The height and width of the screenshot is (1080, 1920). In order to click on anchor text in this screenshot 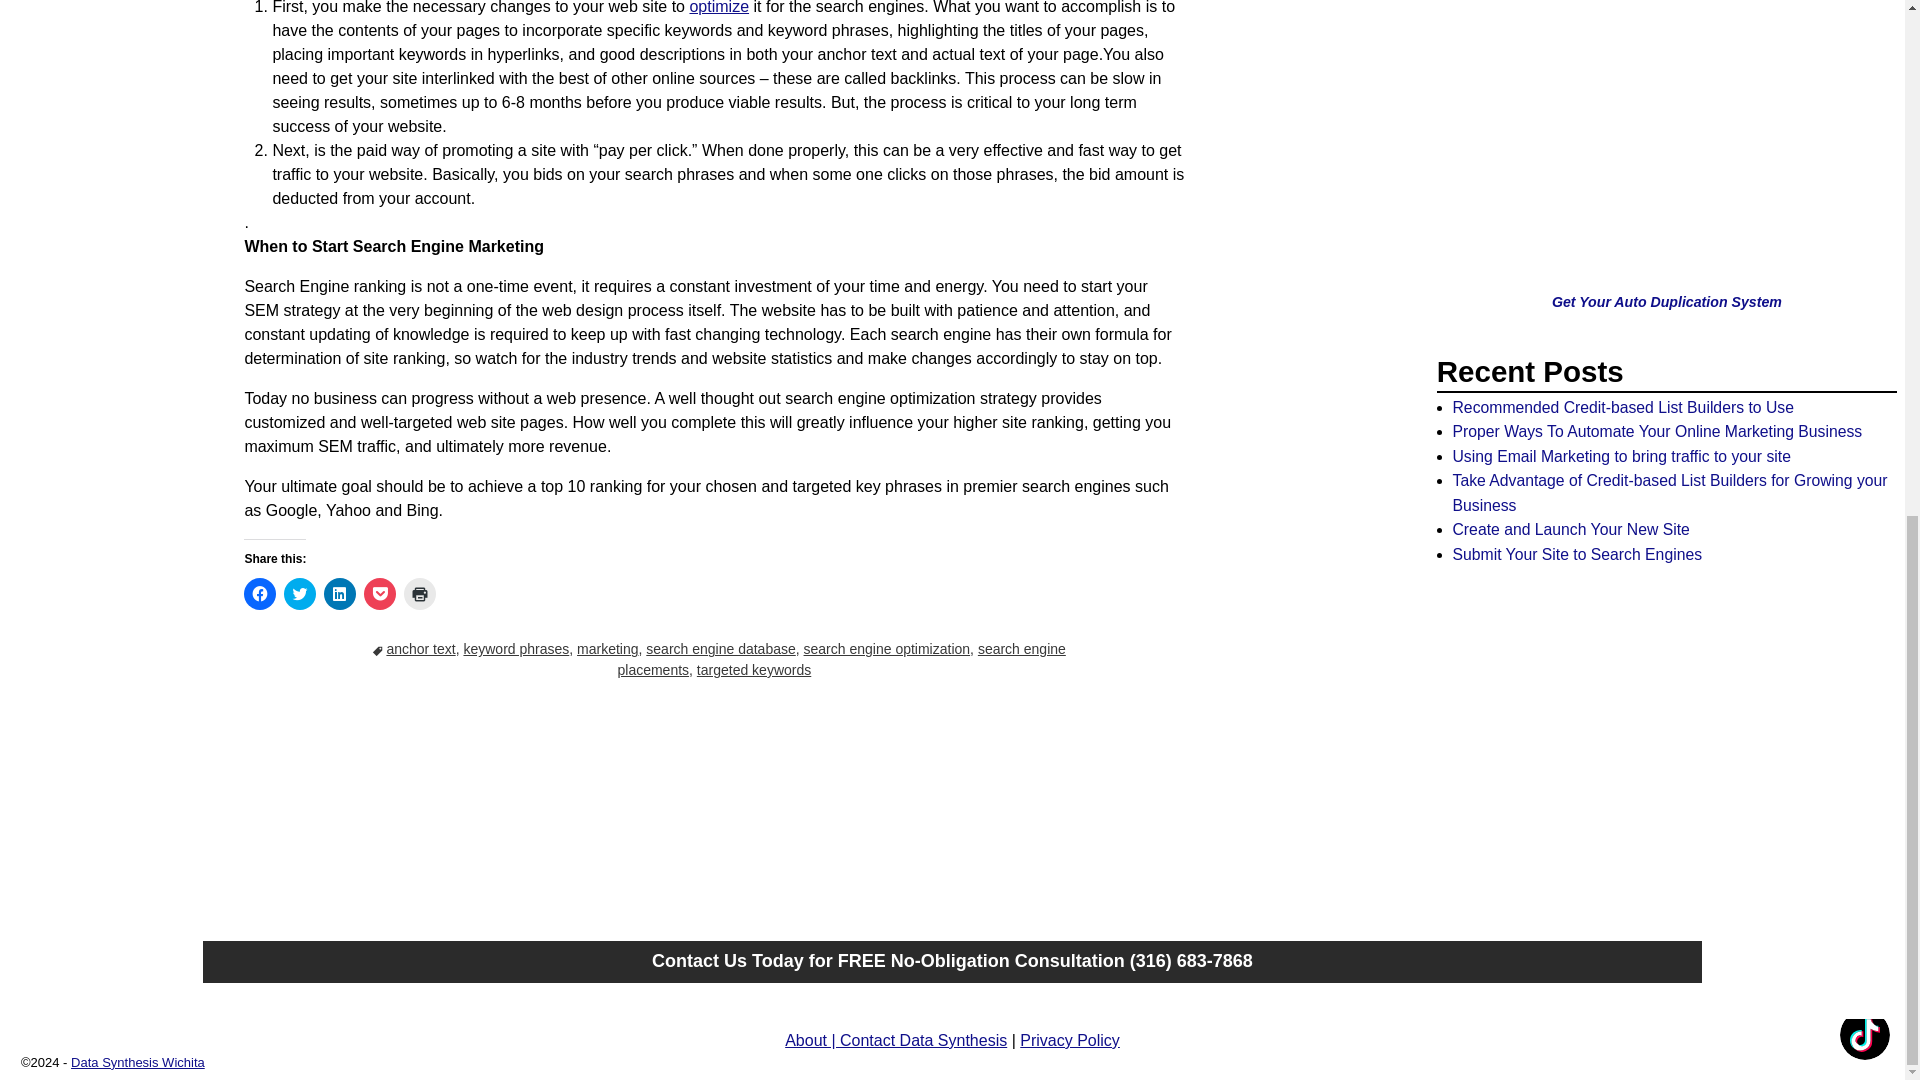, I will do `click(420, 648)`.